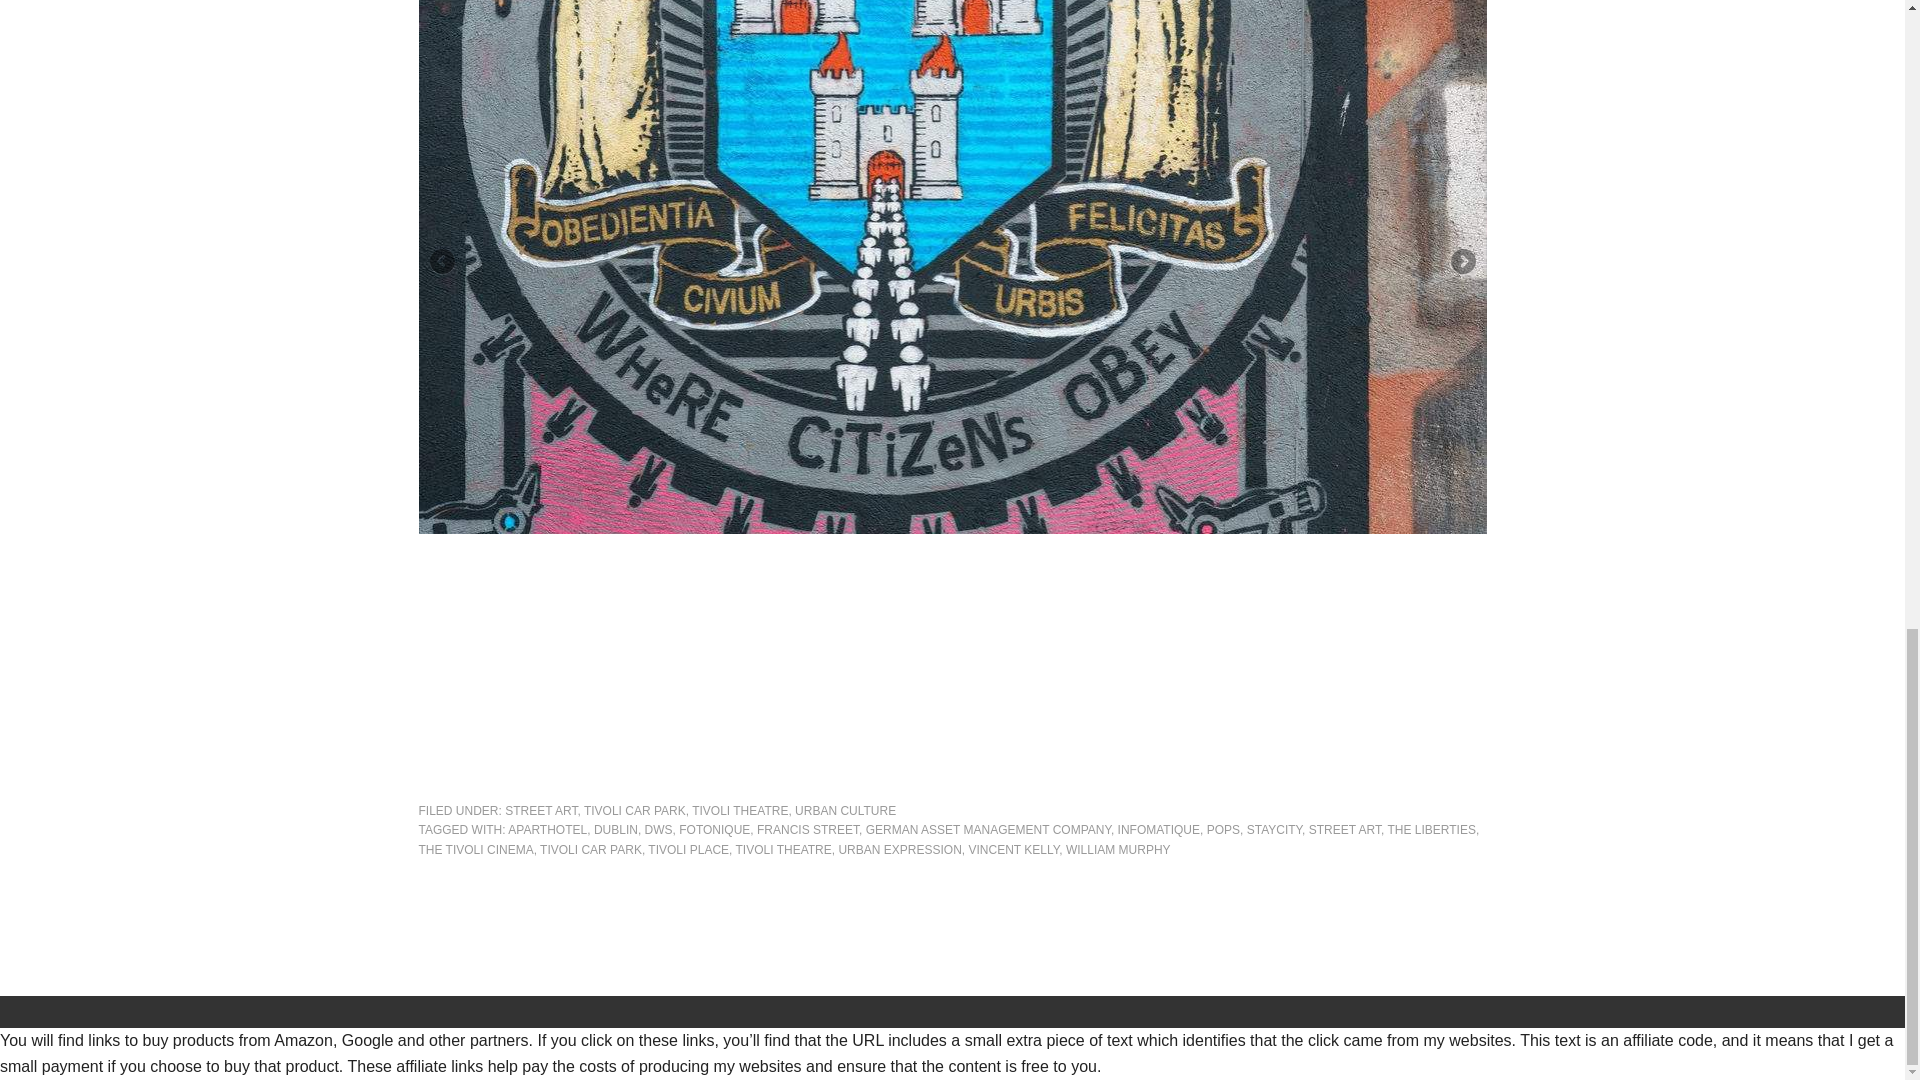 This screenshot has height=1080, width=1920. What do you see at coordinates (783, 850) in the screenshot?
I see `TIVOLI THEATRE` at bounding box center [783, 850].